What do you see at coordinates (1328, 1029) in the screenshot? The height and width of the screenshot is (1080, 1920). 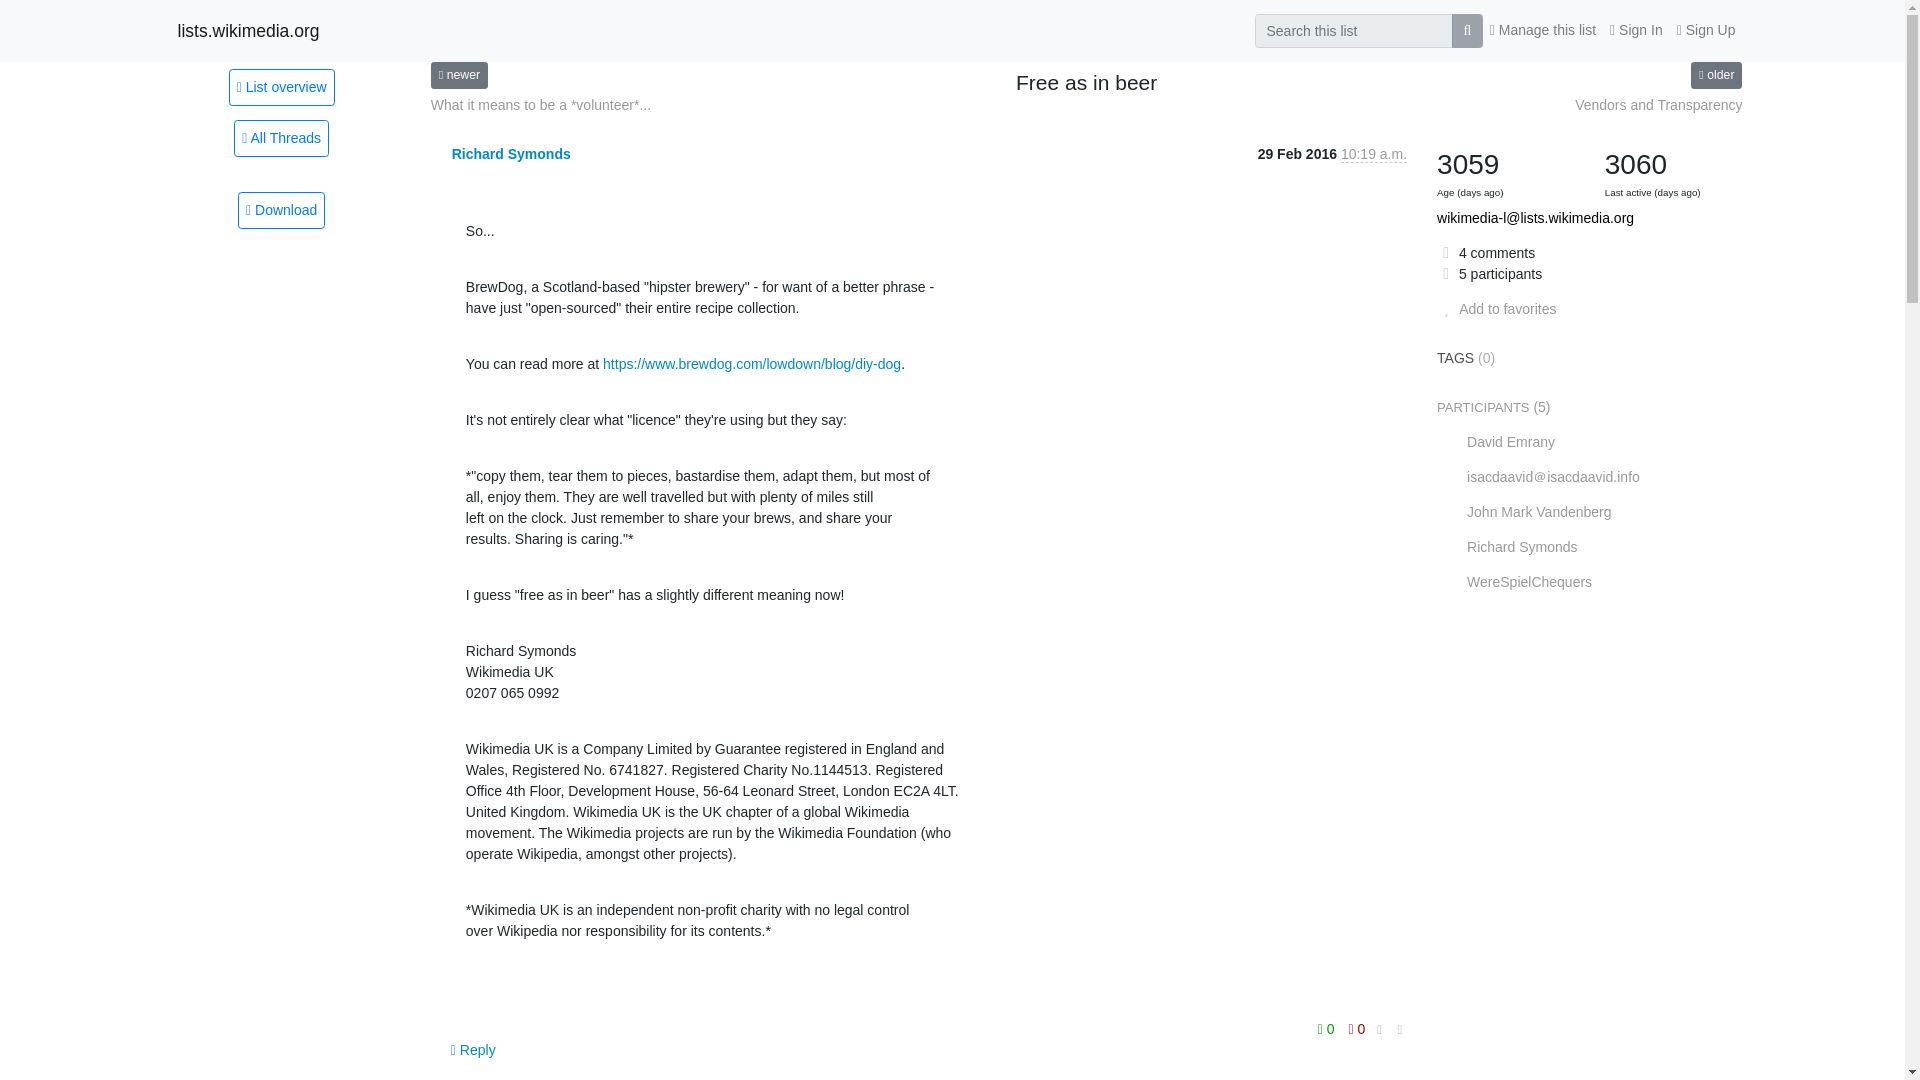 I see `You must be logged-in to vote.` at bounding box center [1328, 1029].